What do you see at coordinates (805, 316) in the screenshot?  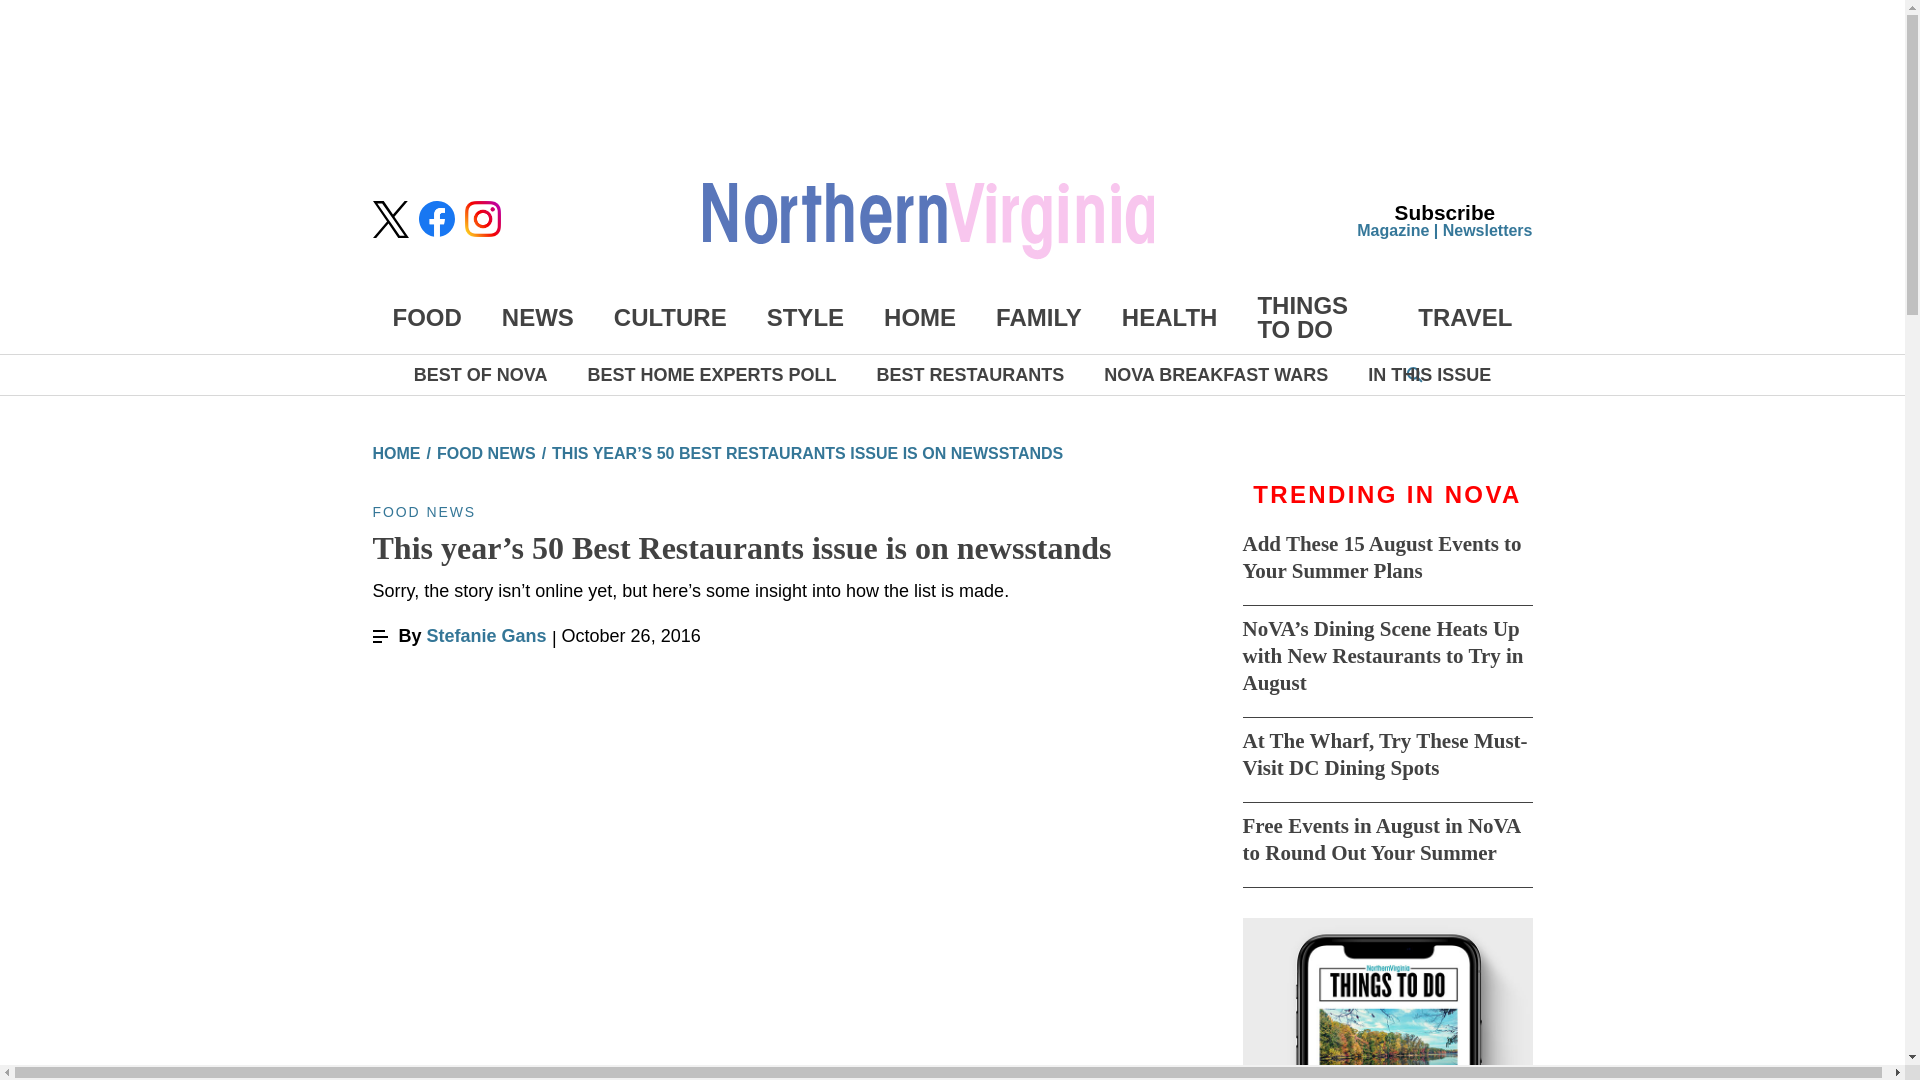 I see `STYLE` at bounding box center [805, 316].